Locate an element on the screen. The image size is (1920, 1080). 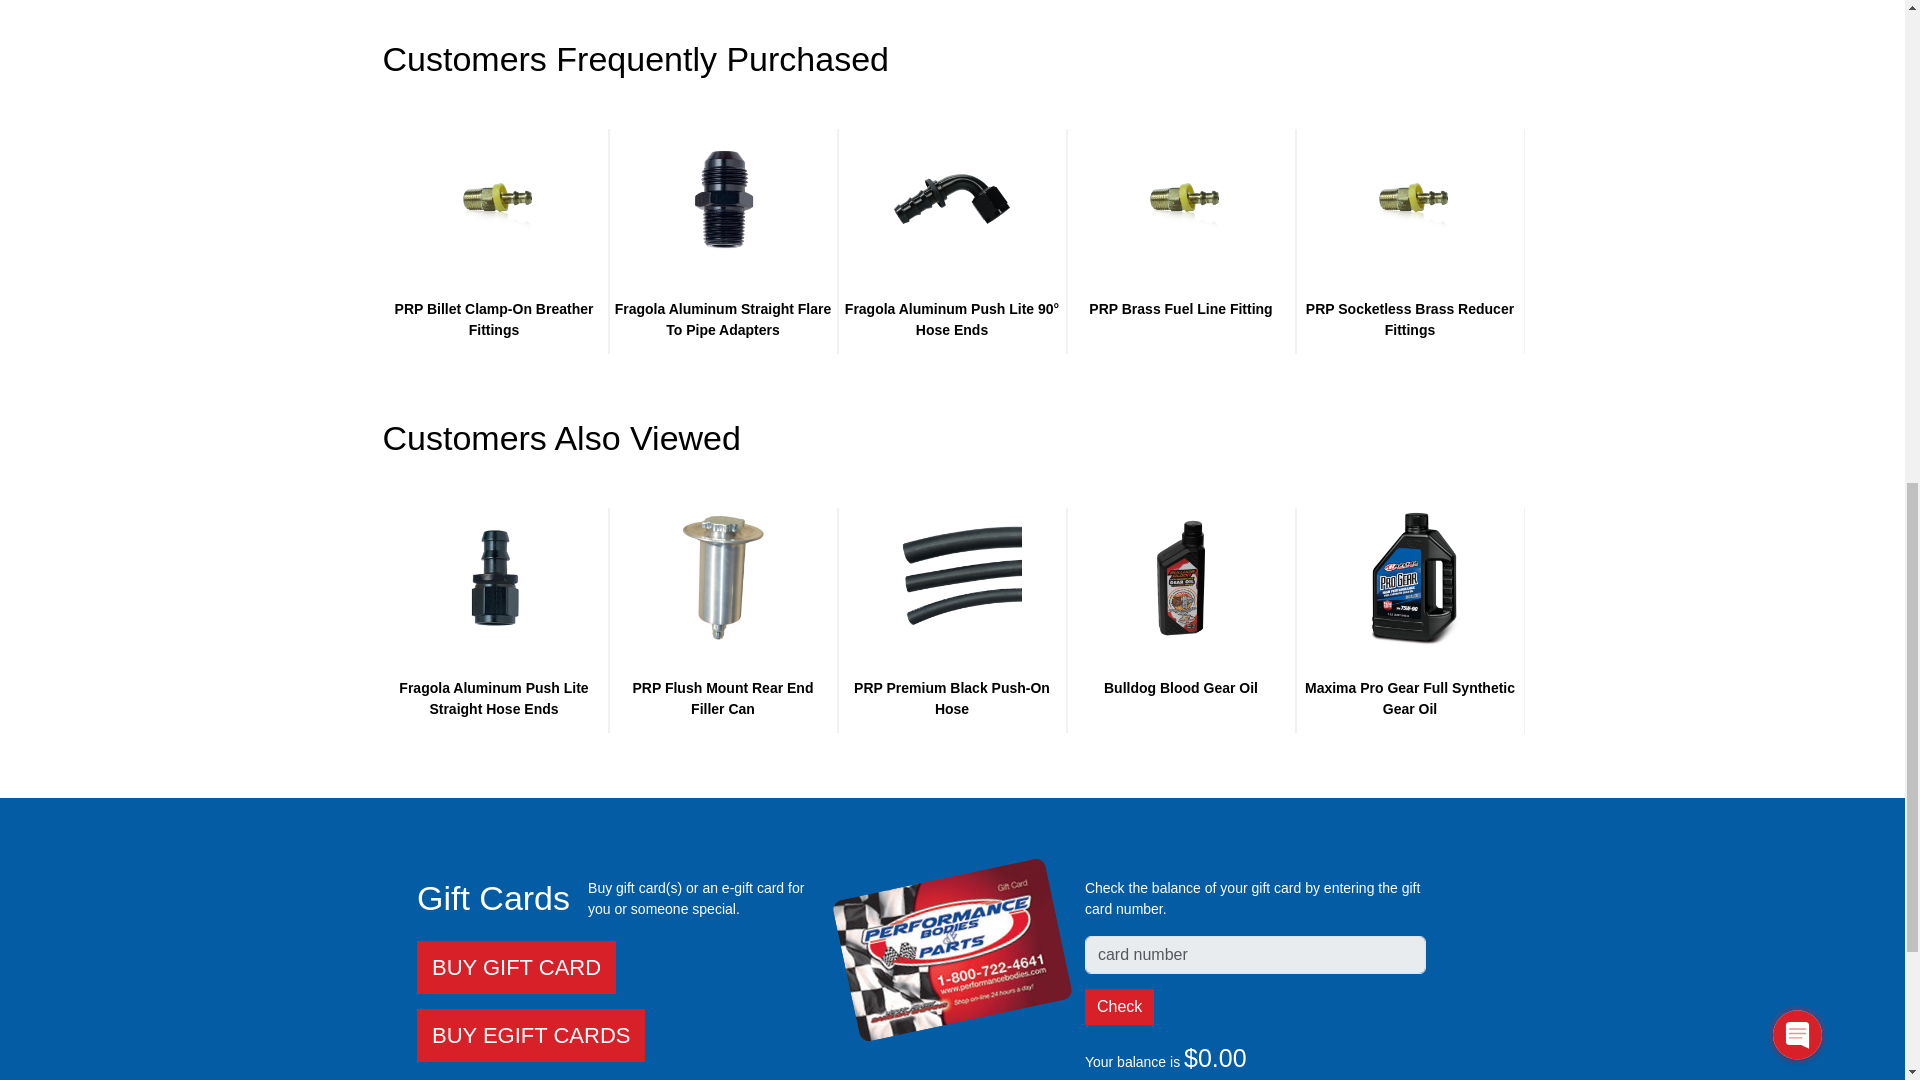
Show details for PRP Brass Fuel Line Fitting is located at coordinates (1180, 198).